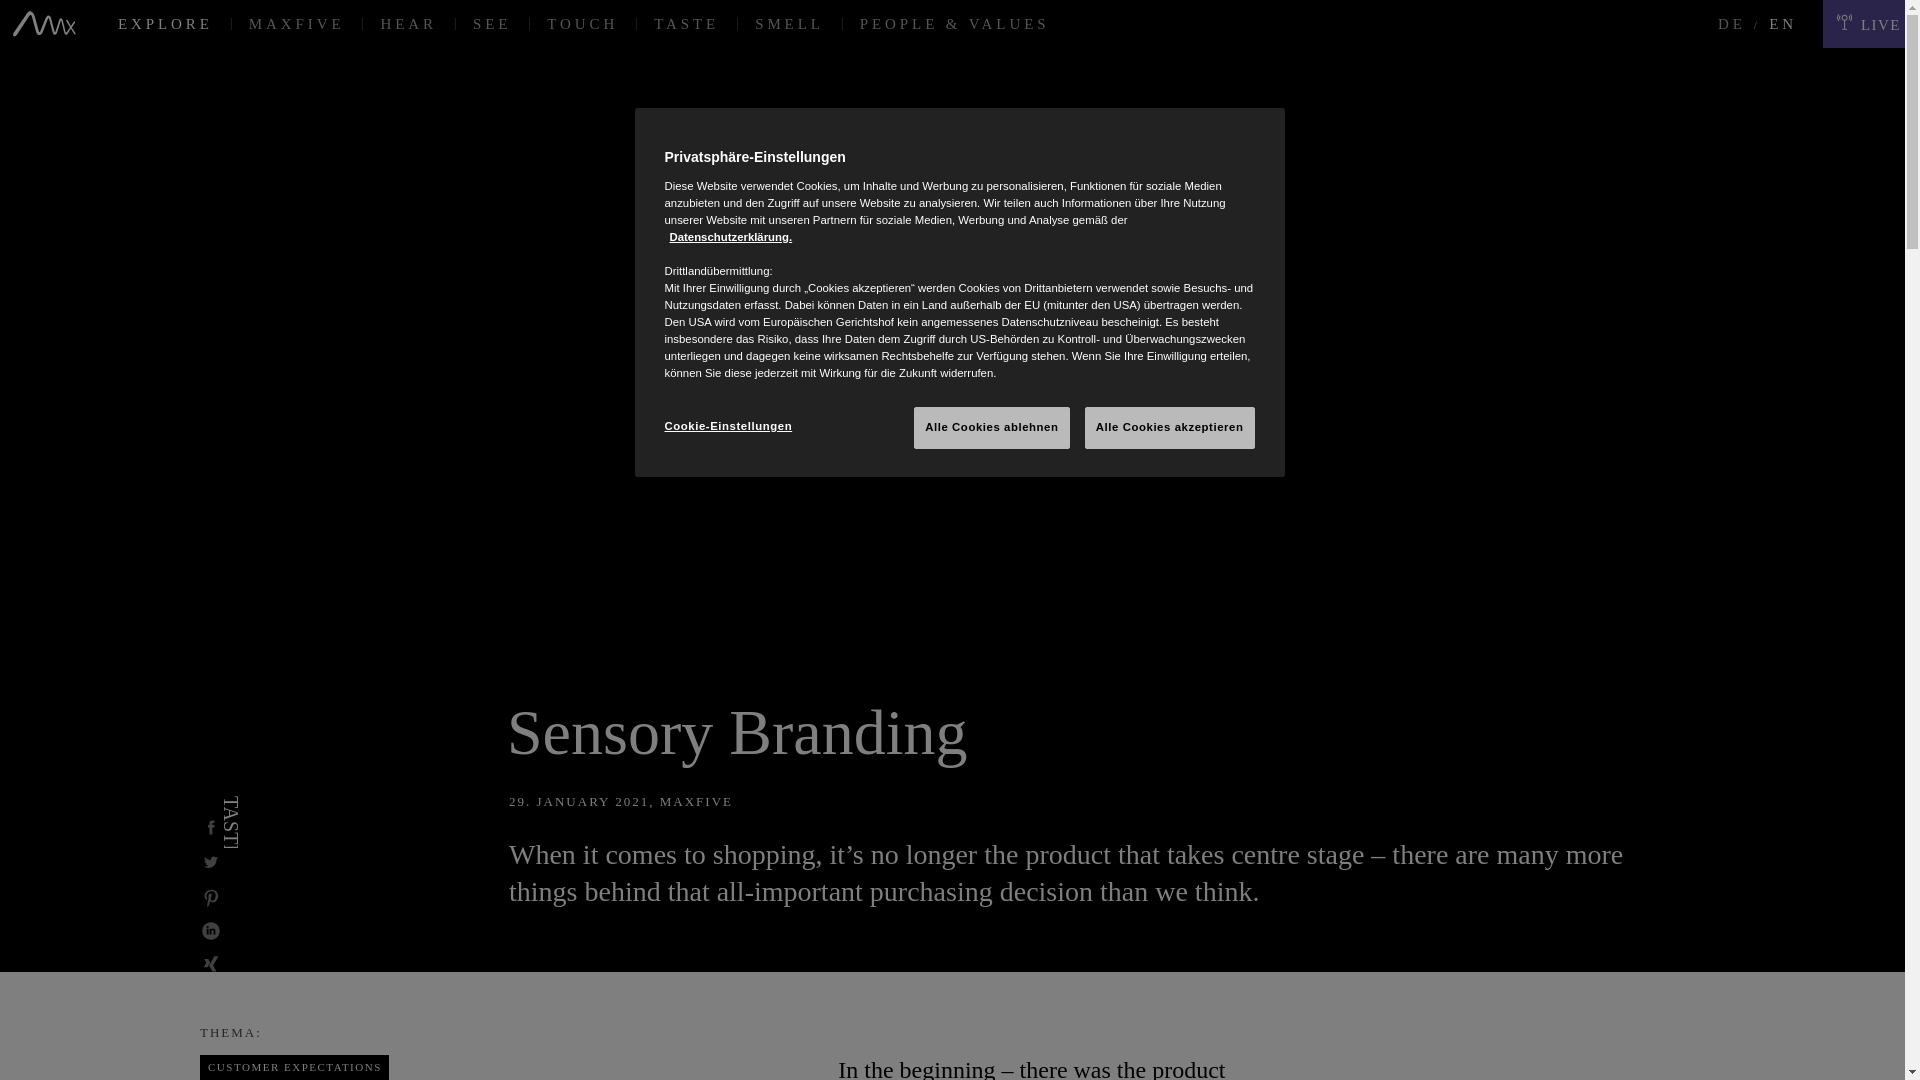  I want to click on DE, so click(1731, 24).